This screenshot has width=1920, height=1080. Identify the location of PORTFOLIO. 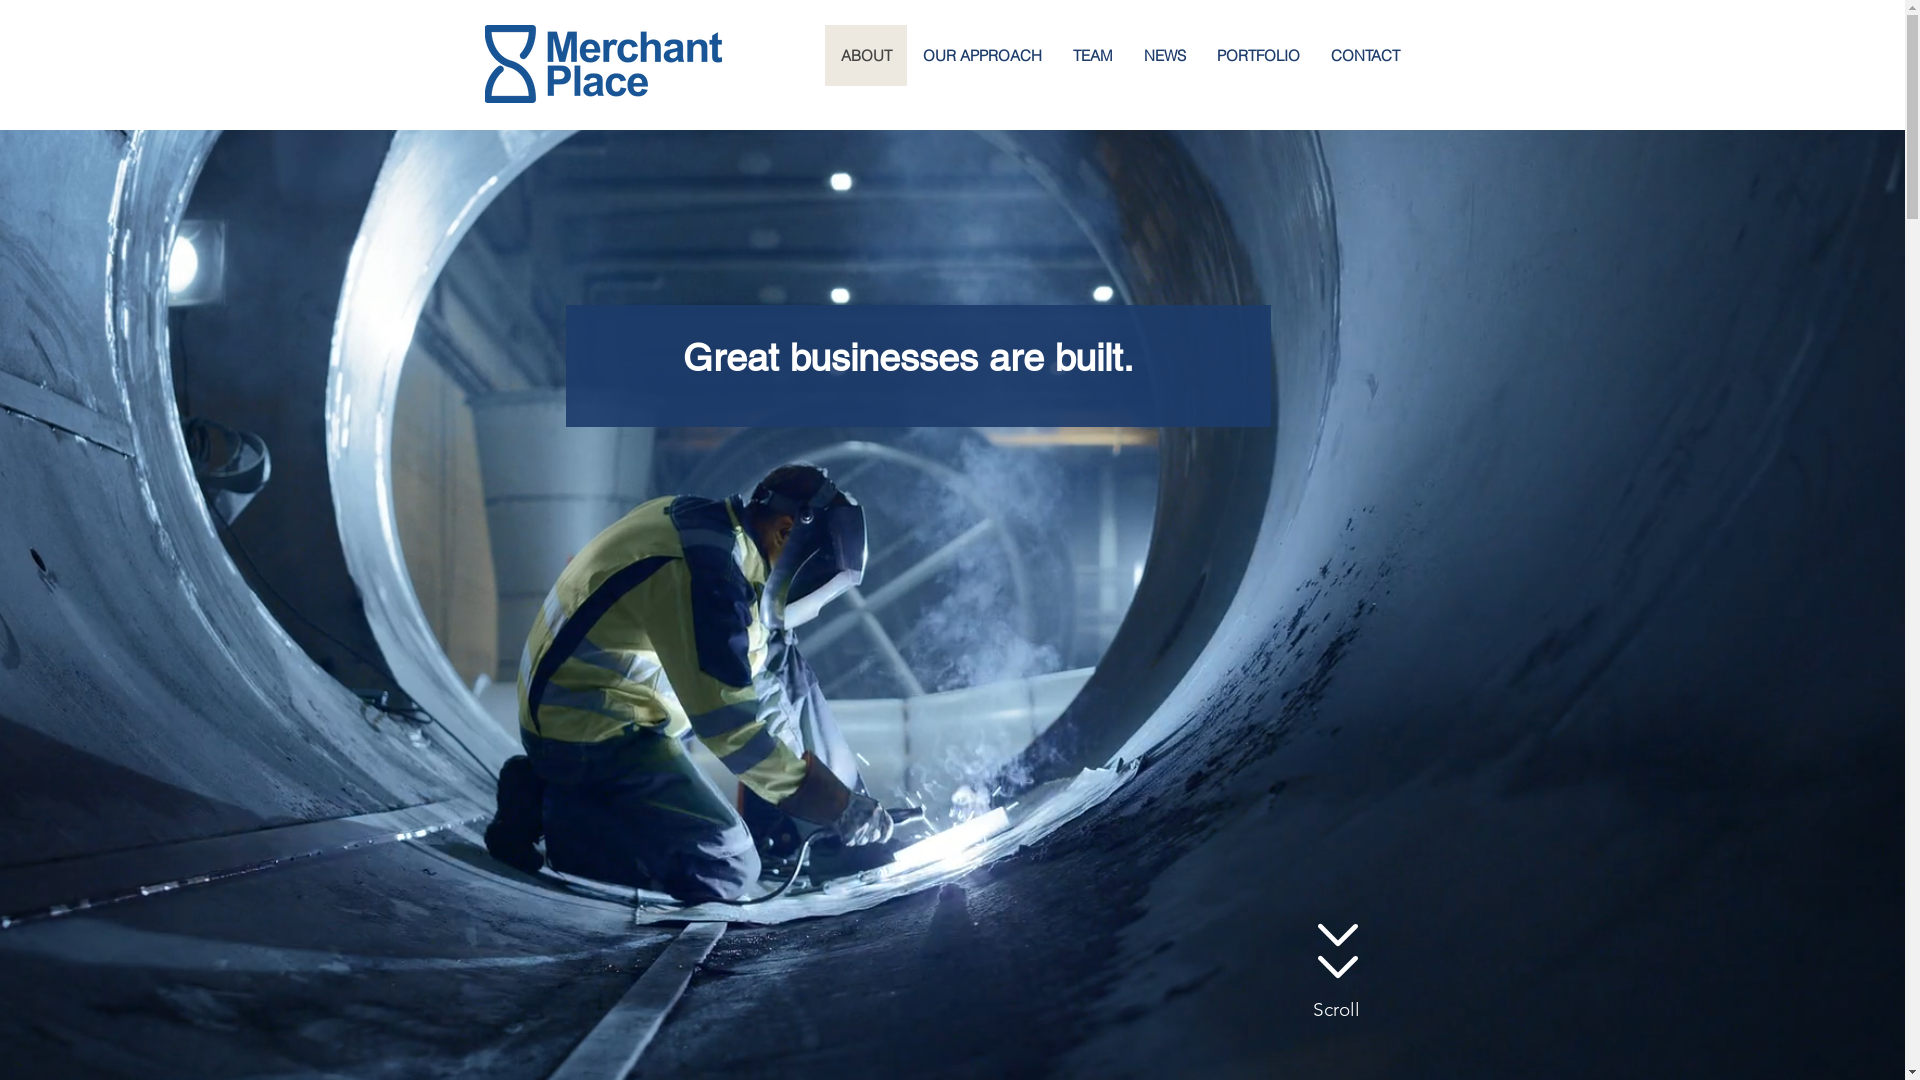
(1257, 56).